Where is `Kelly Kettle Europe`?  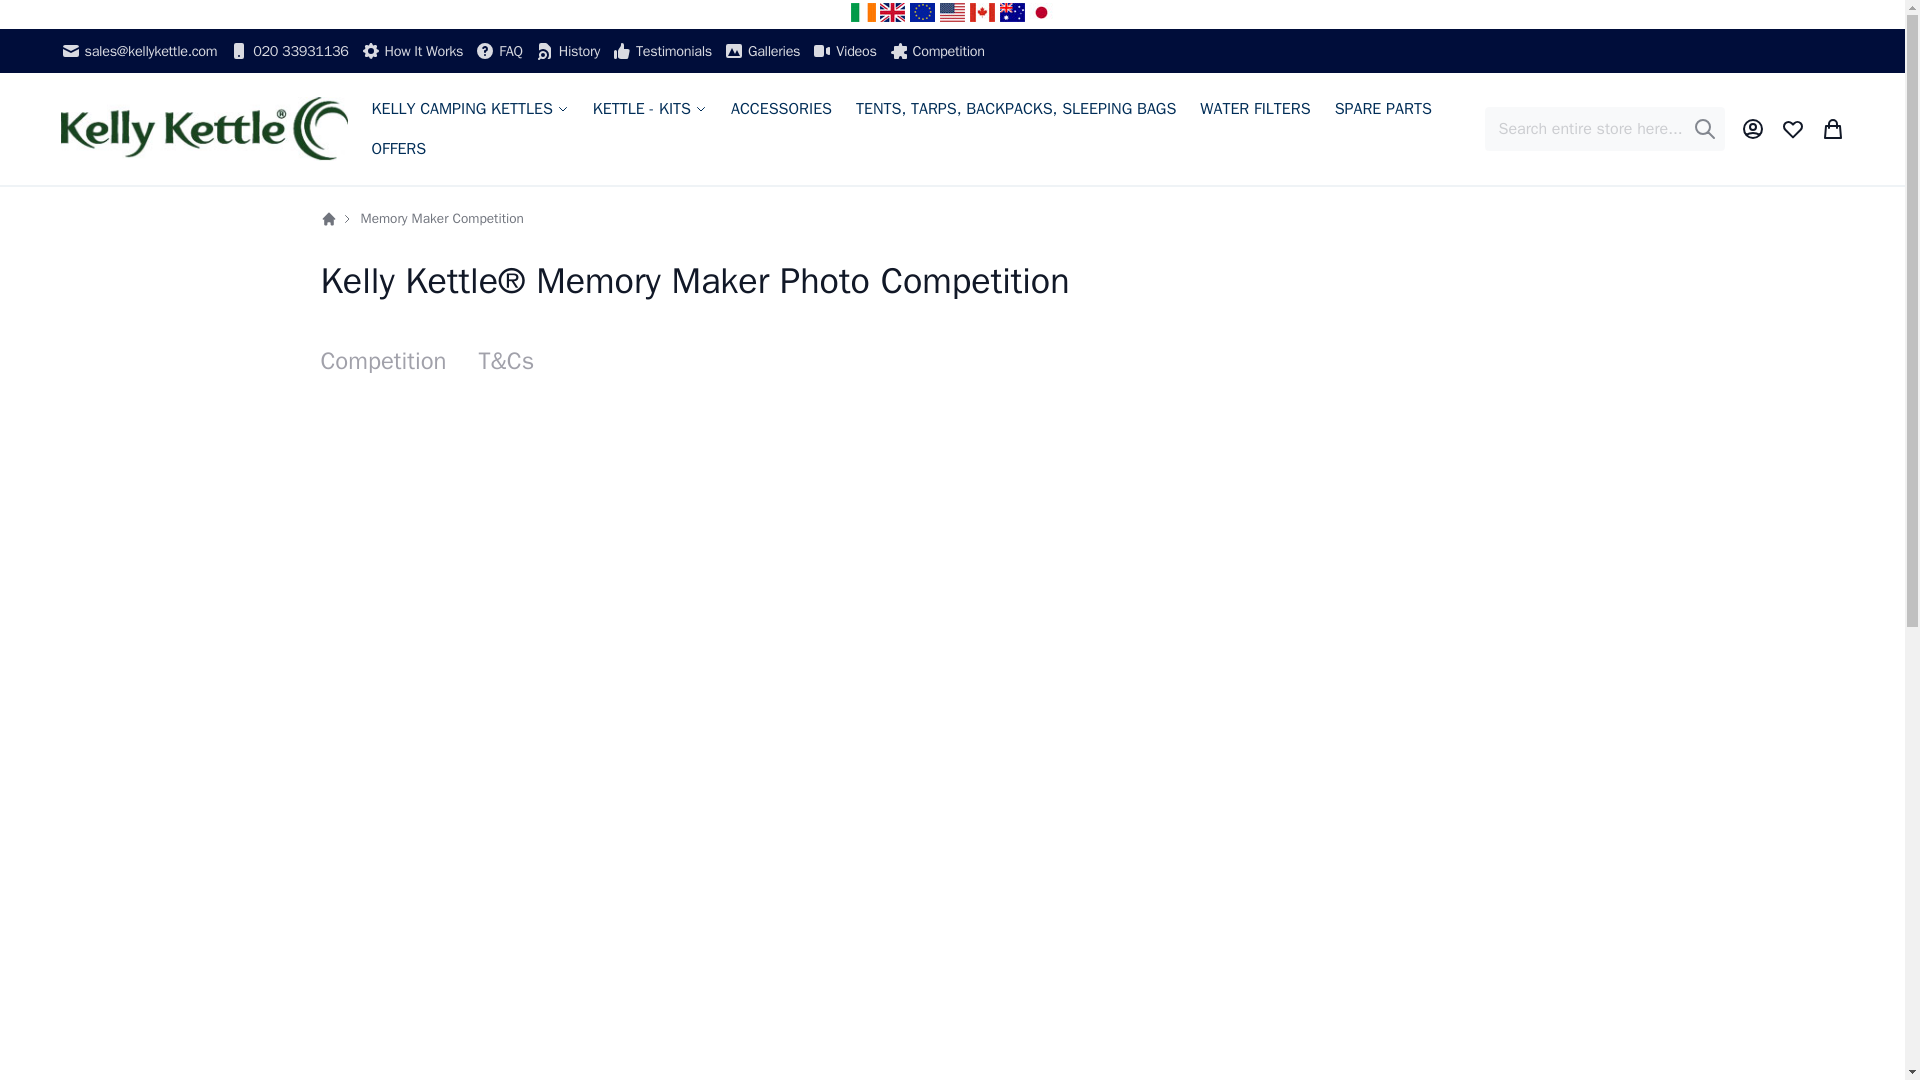
Kelly Kettle Europe is located at coordinates (922, 12).